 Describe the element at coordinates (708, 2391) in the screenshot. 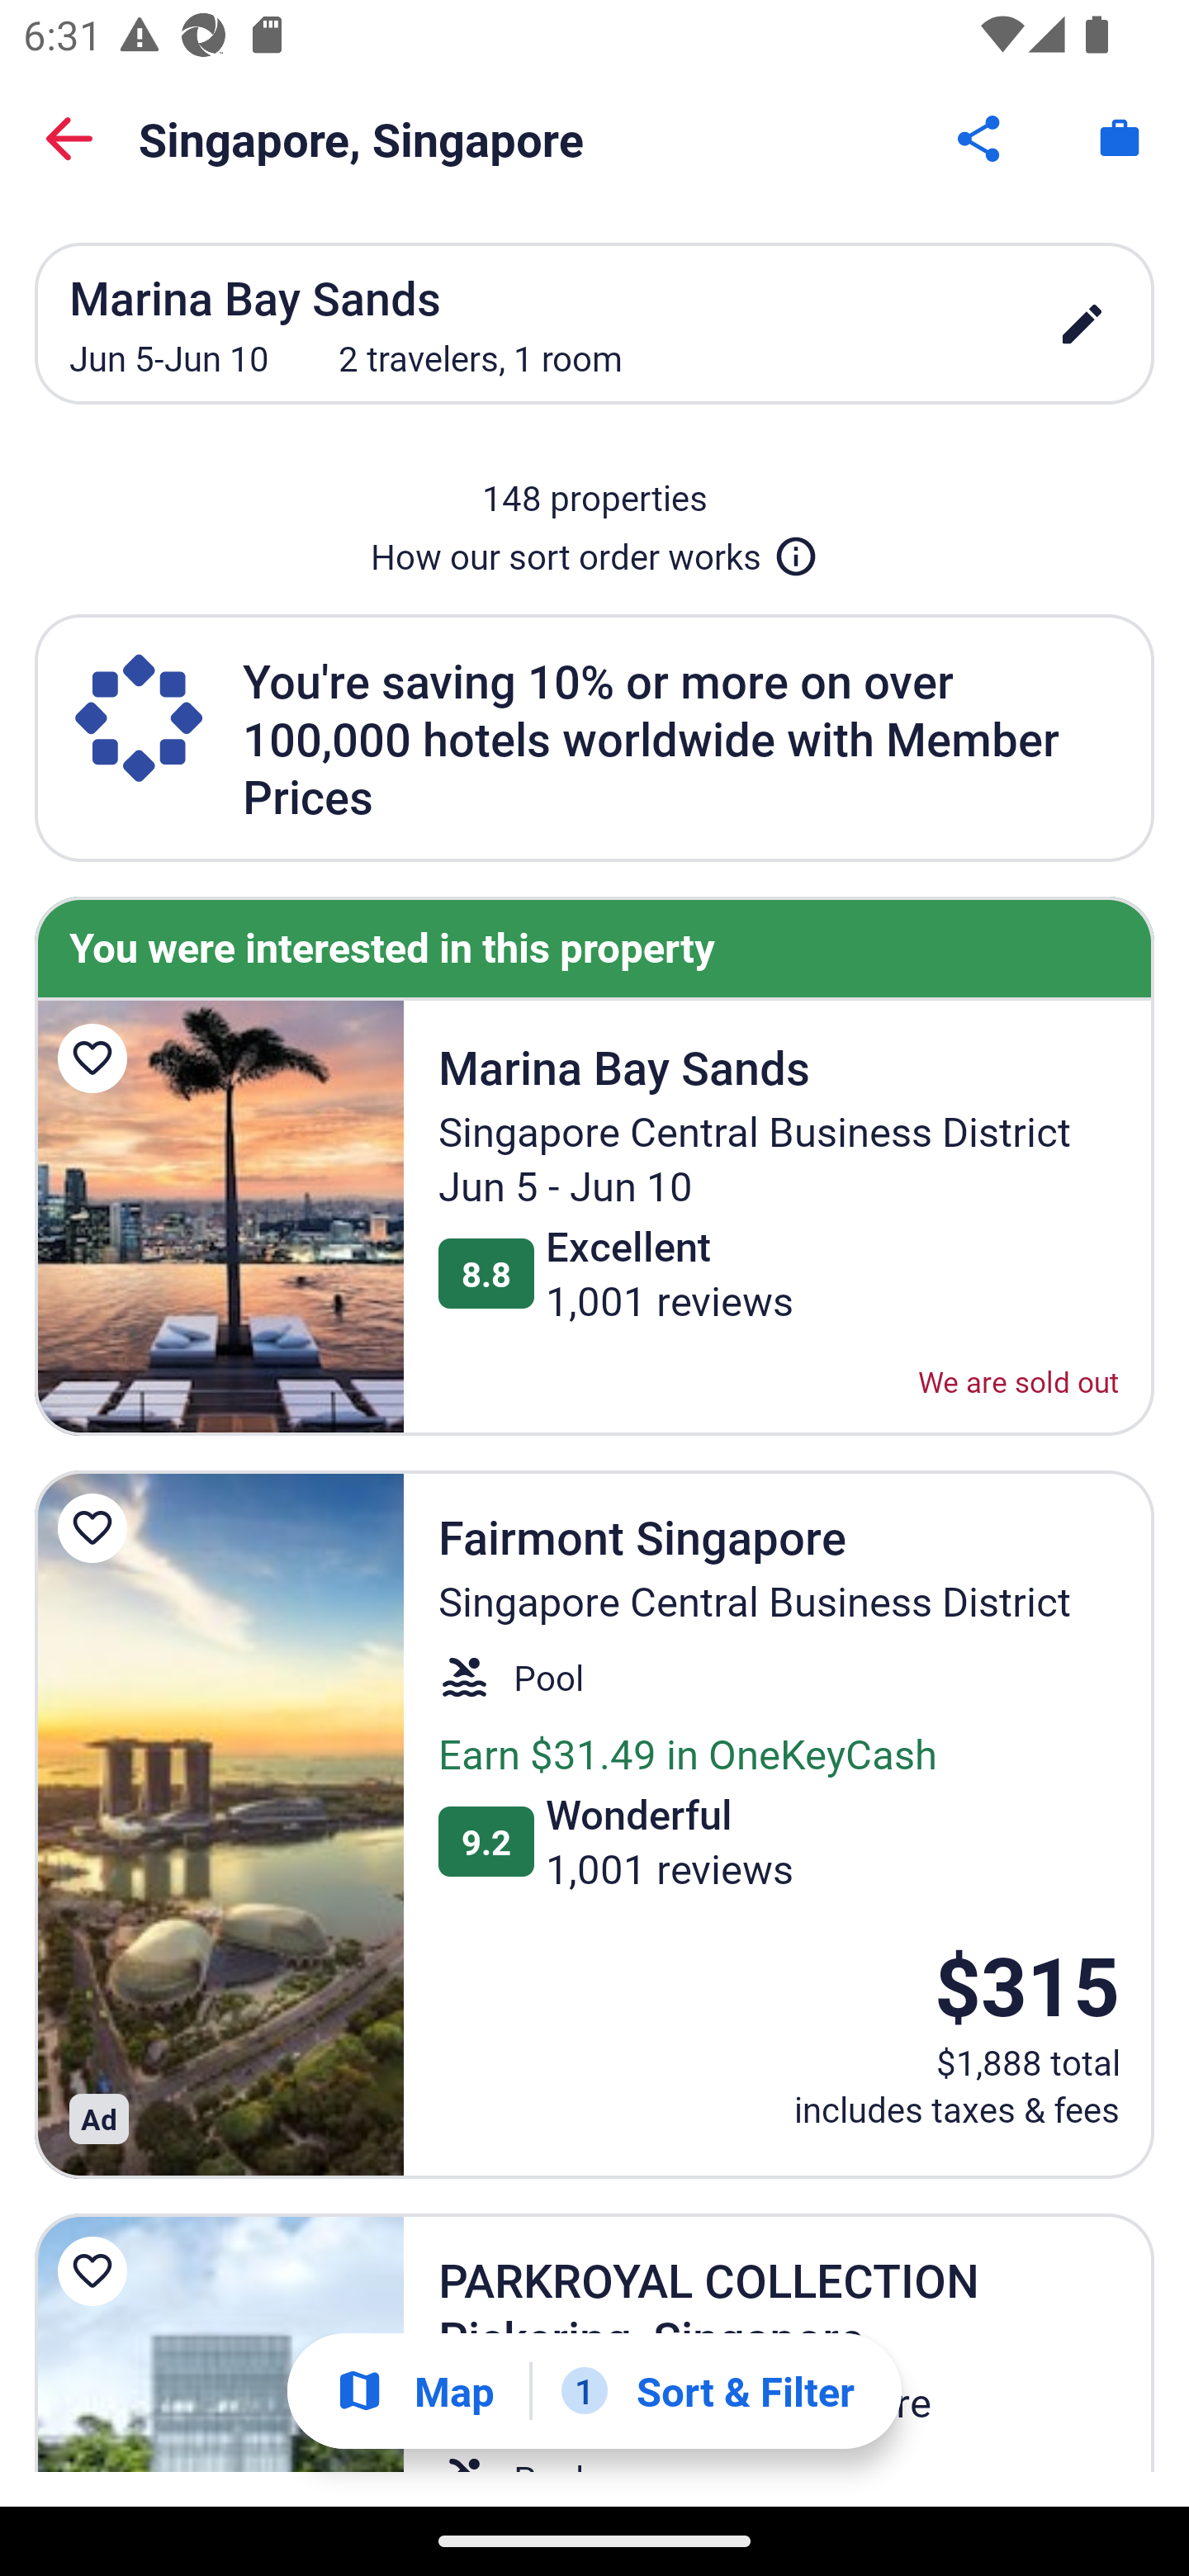

I see `1 Sort & Filter 1 Filter applied. Filters Button` at that location.